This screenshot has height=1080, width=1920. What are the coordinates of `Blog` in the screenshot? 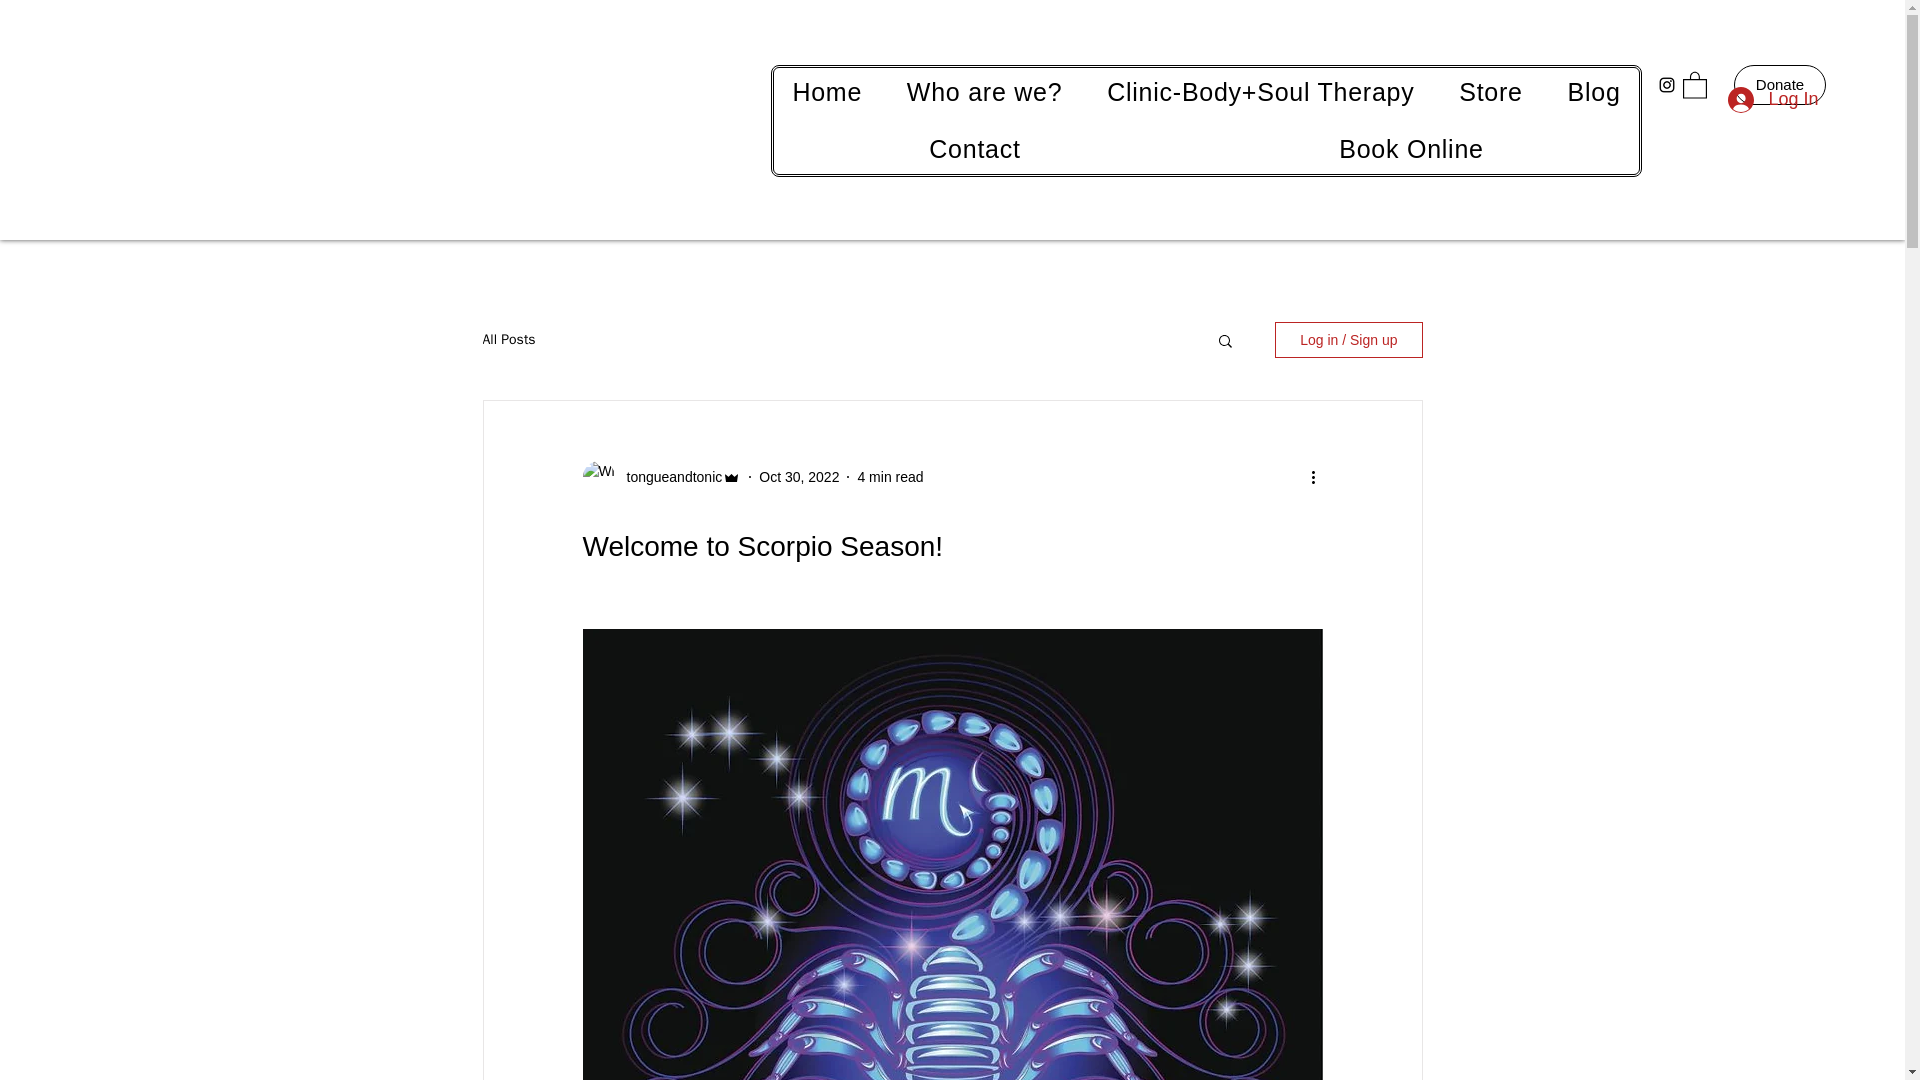 It's located at (1594, 92).